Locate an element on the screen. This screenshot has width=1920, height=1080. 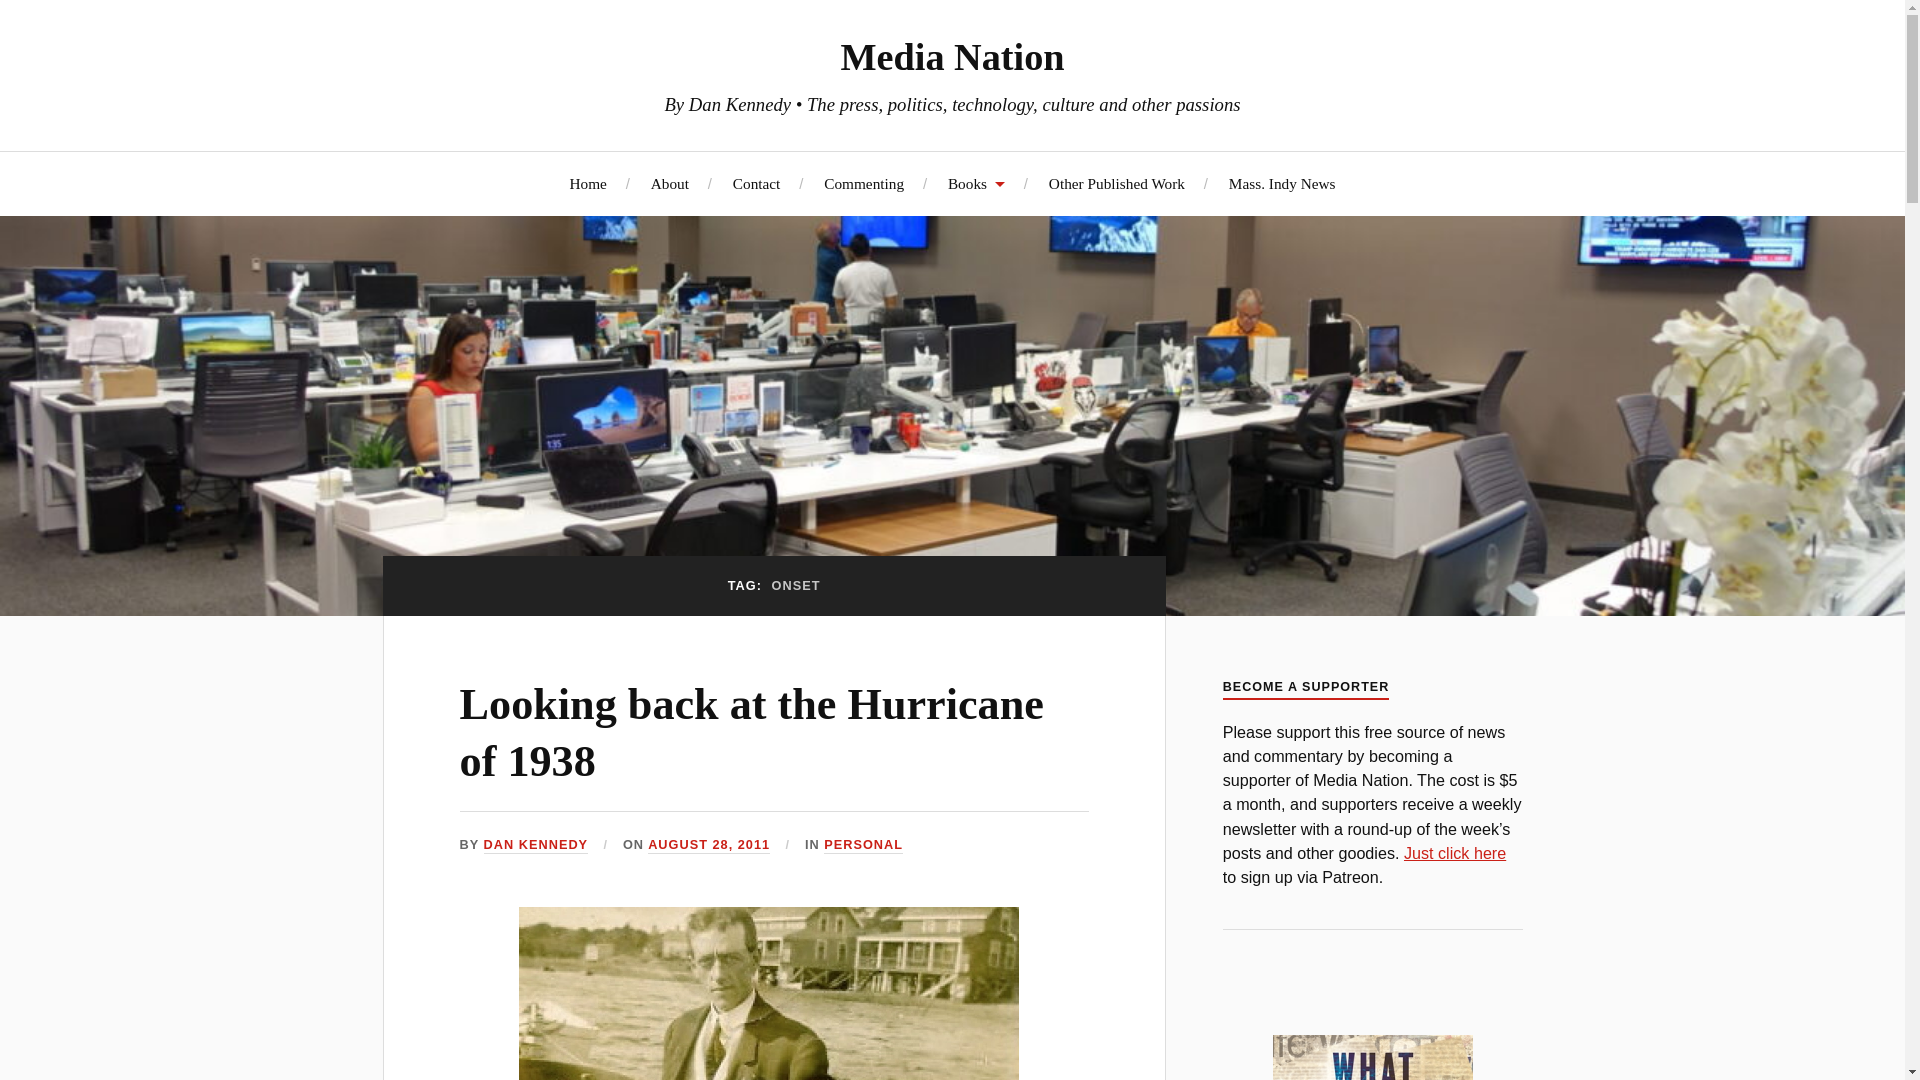
Mass. Indy News is located at coordinates (1282, 183).